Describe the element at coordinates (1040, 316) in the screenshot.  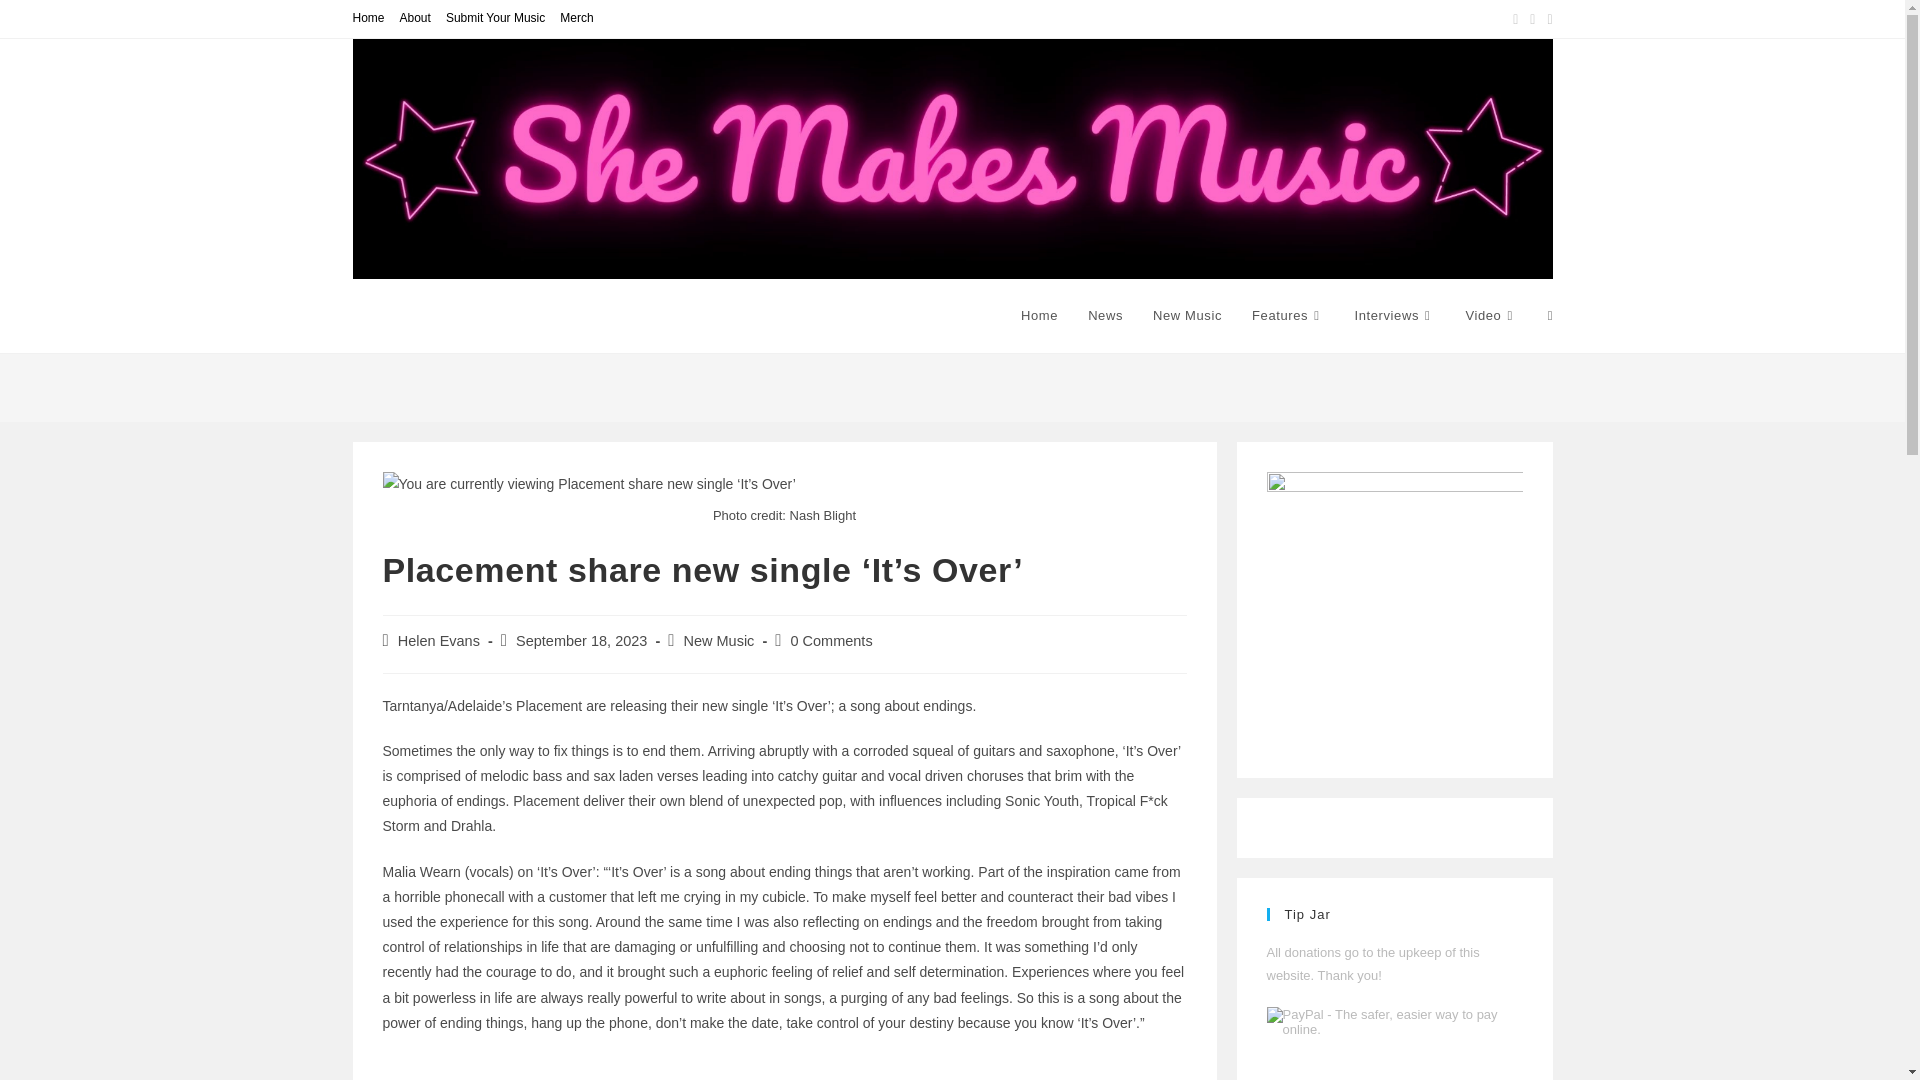
I see `Home` at that location.